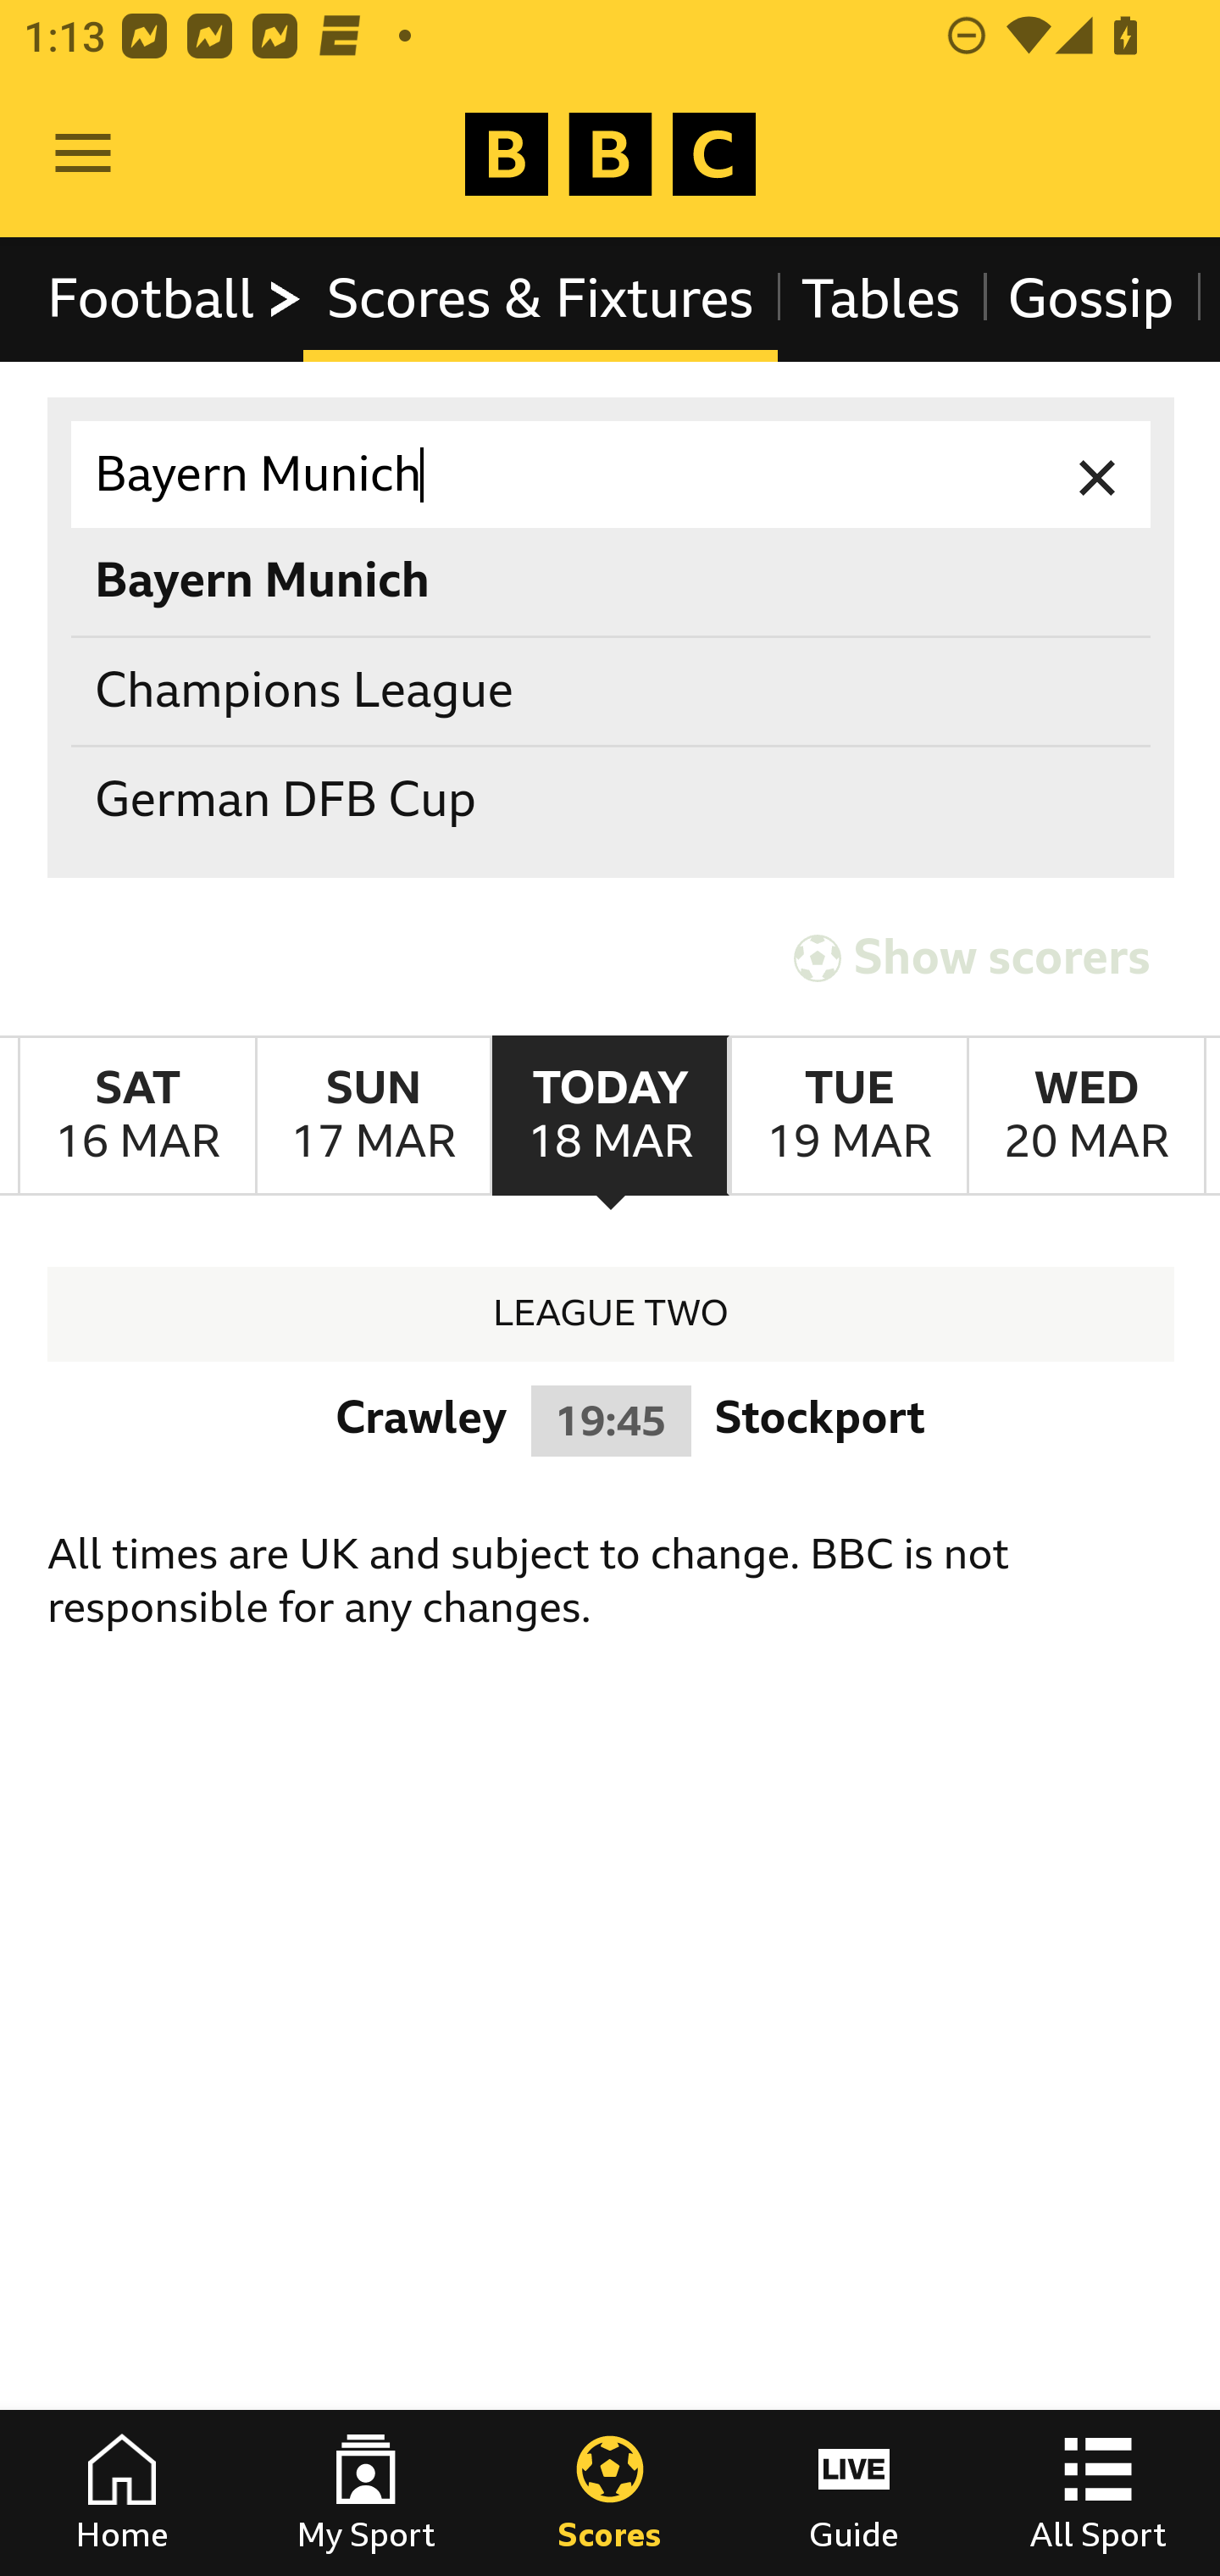 This screenshot has width=1220, height=2576. What do you see at coordinates (541, 298) in the screenshot?
I see `Scores & Fixtures` at bounding box center [541, 298].